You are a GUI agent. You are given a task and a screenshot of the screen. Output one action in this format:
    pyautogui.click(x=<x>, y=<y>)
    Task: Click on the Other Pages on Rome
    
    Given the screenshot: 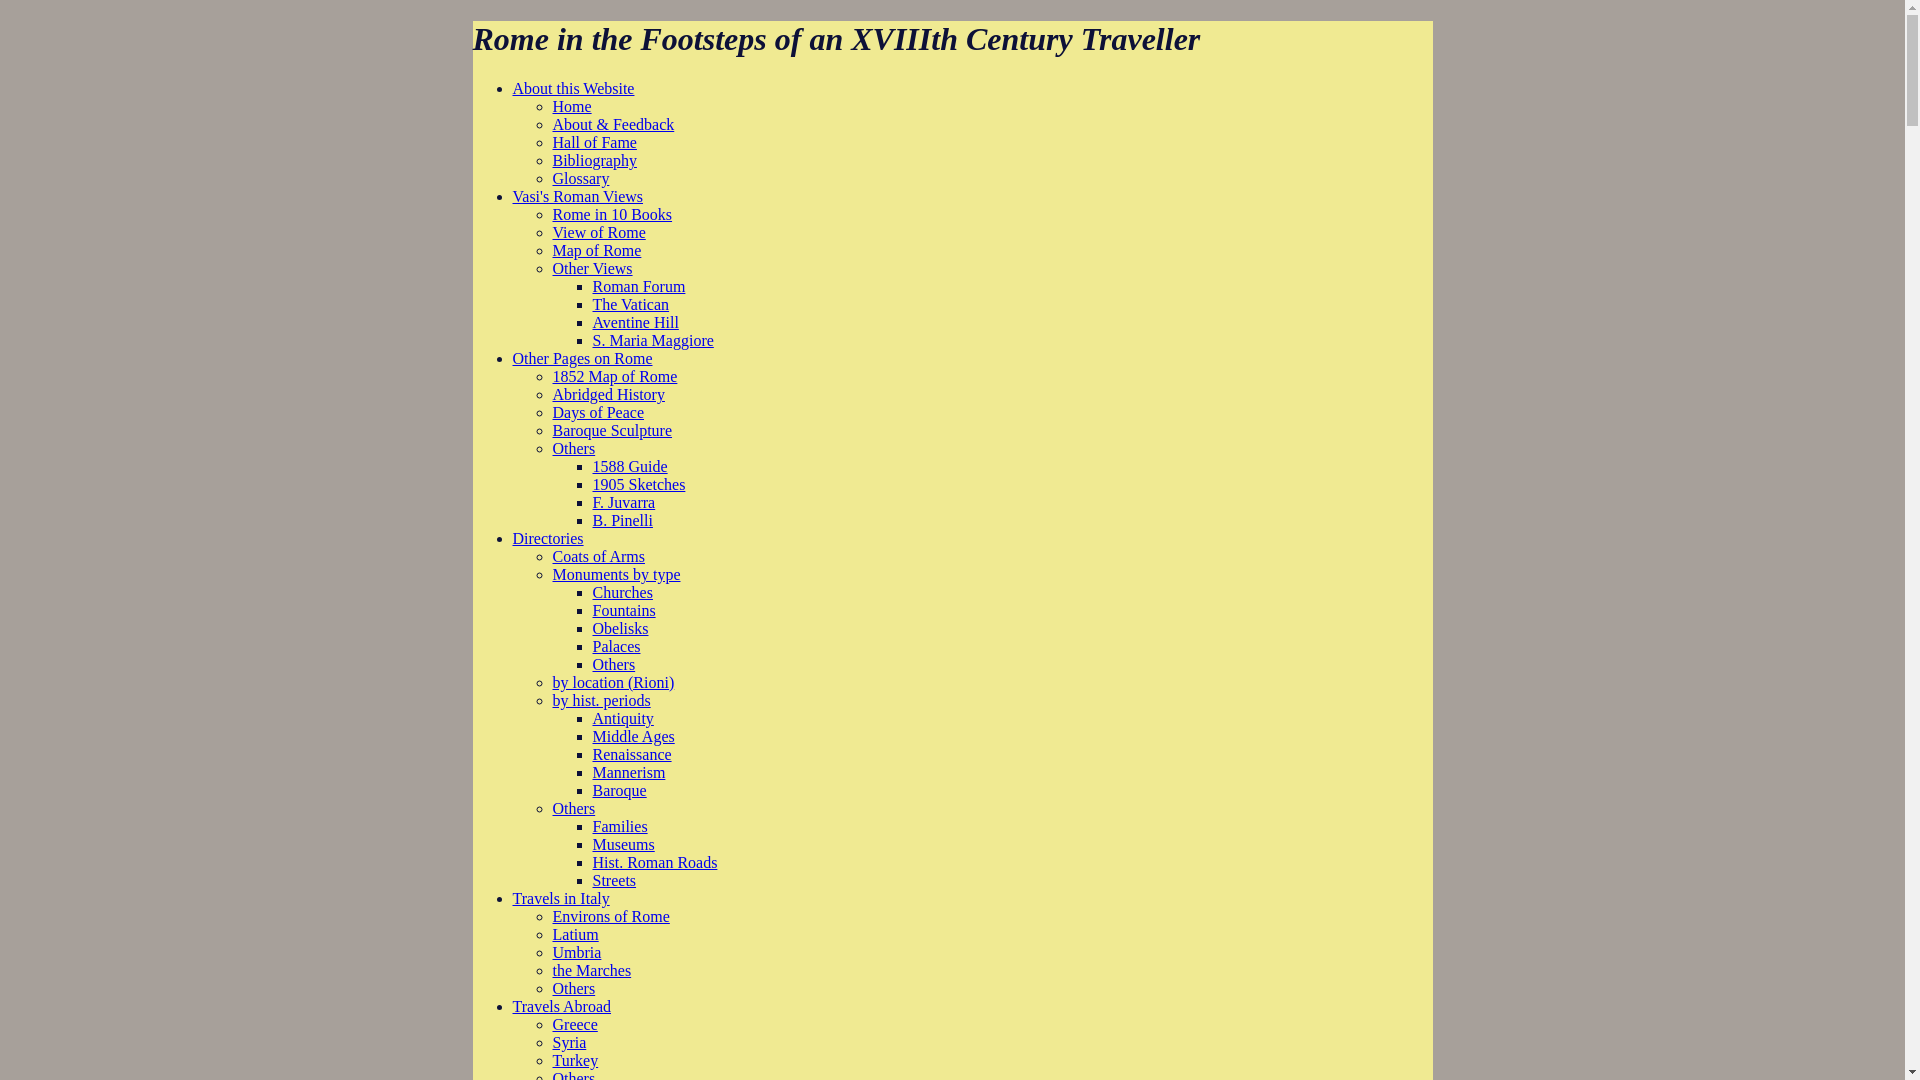 What is the action you would take?
    pyautogui.click(x=582, y=358)
    